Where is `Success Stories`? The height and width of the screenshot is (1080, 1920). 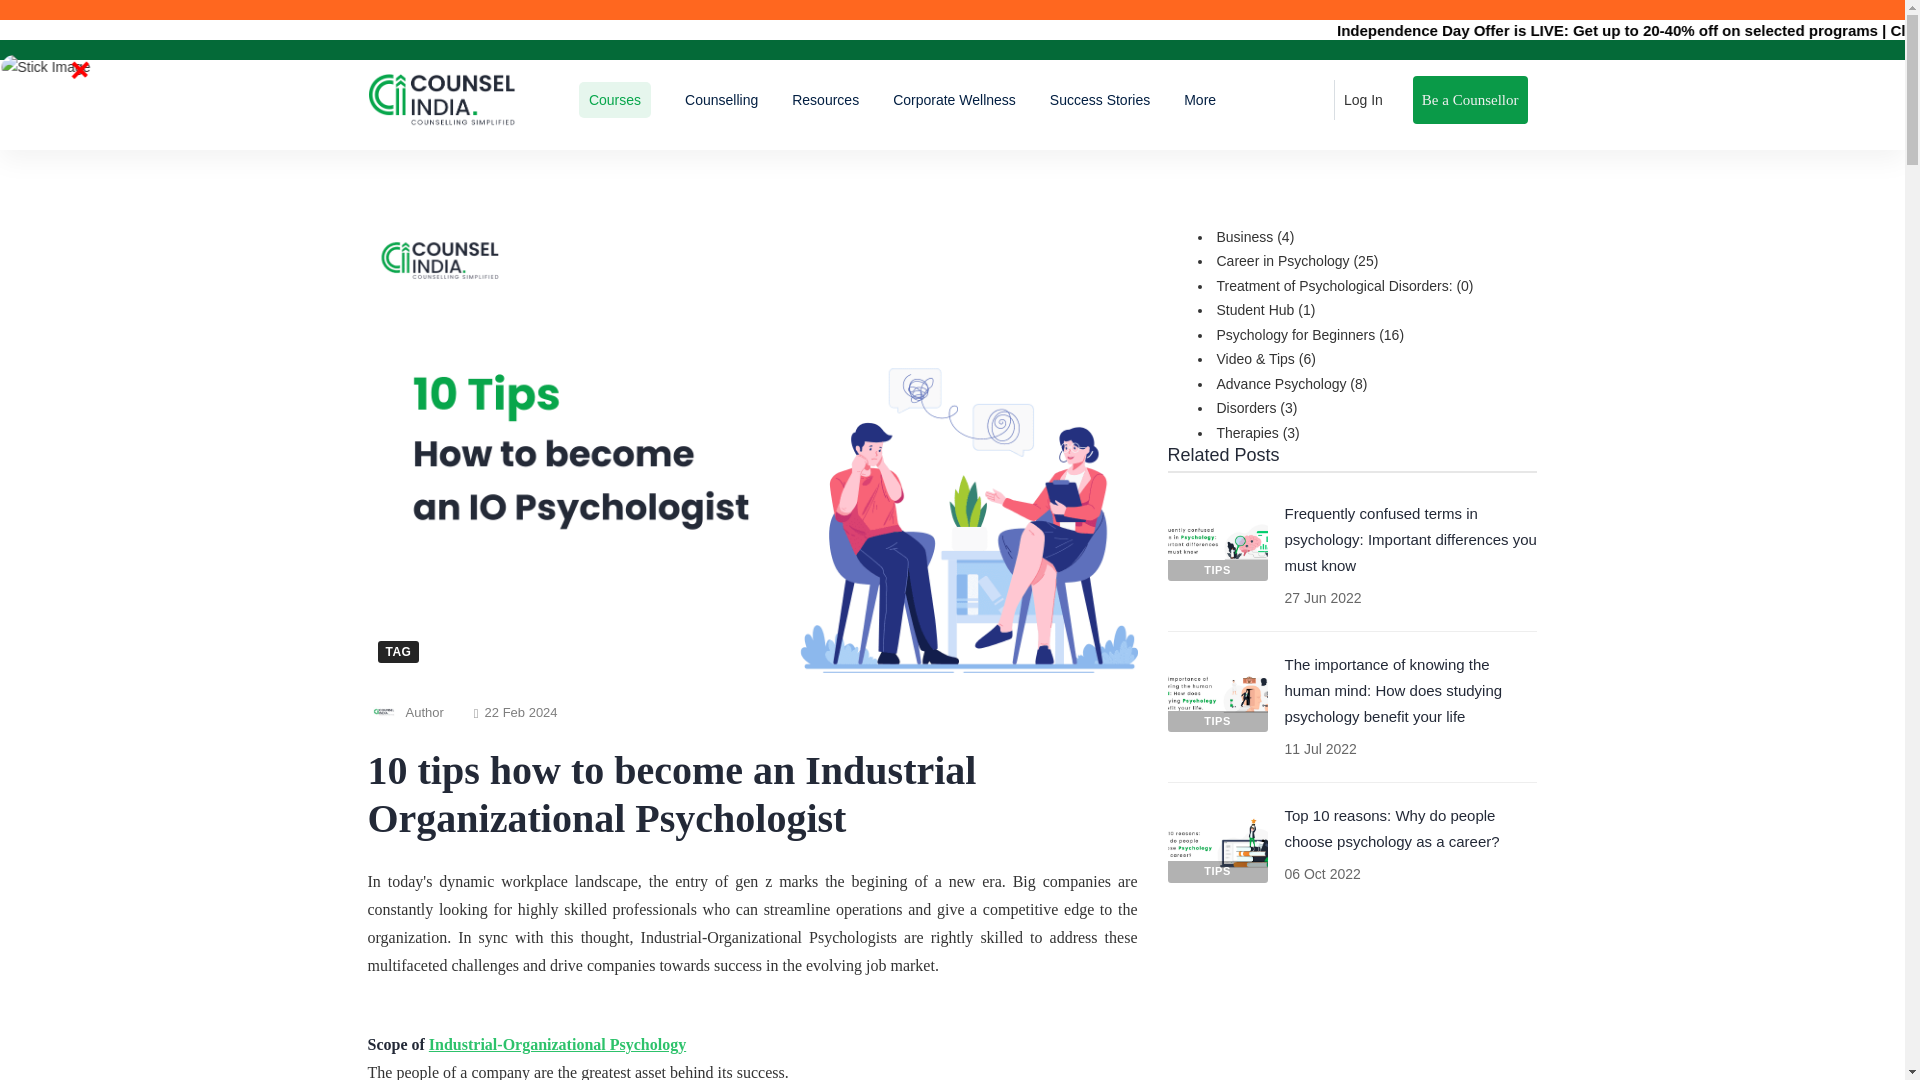 Success Stories is located at coordinates (1100, 100).